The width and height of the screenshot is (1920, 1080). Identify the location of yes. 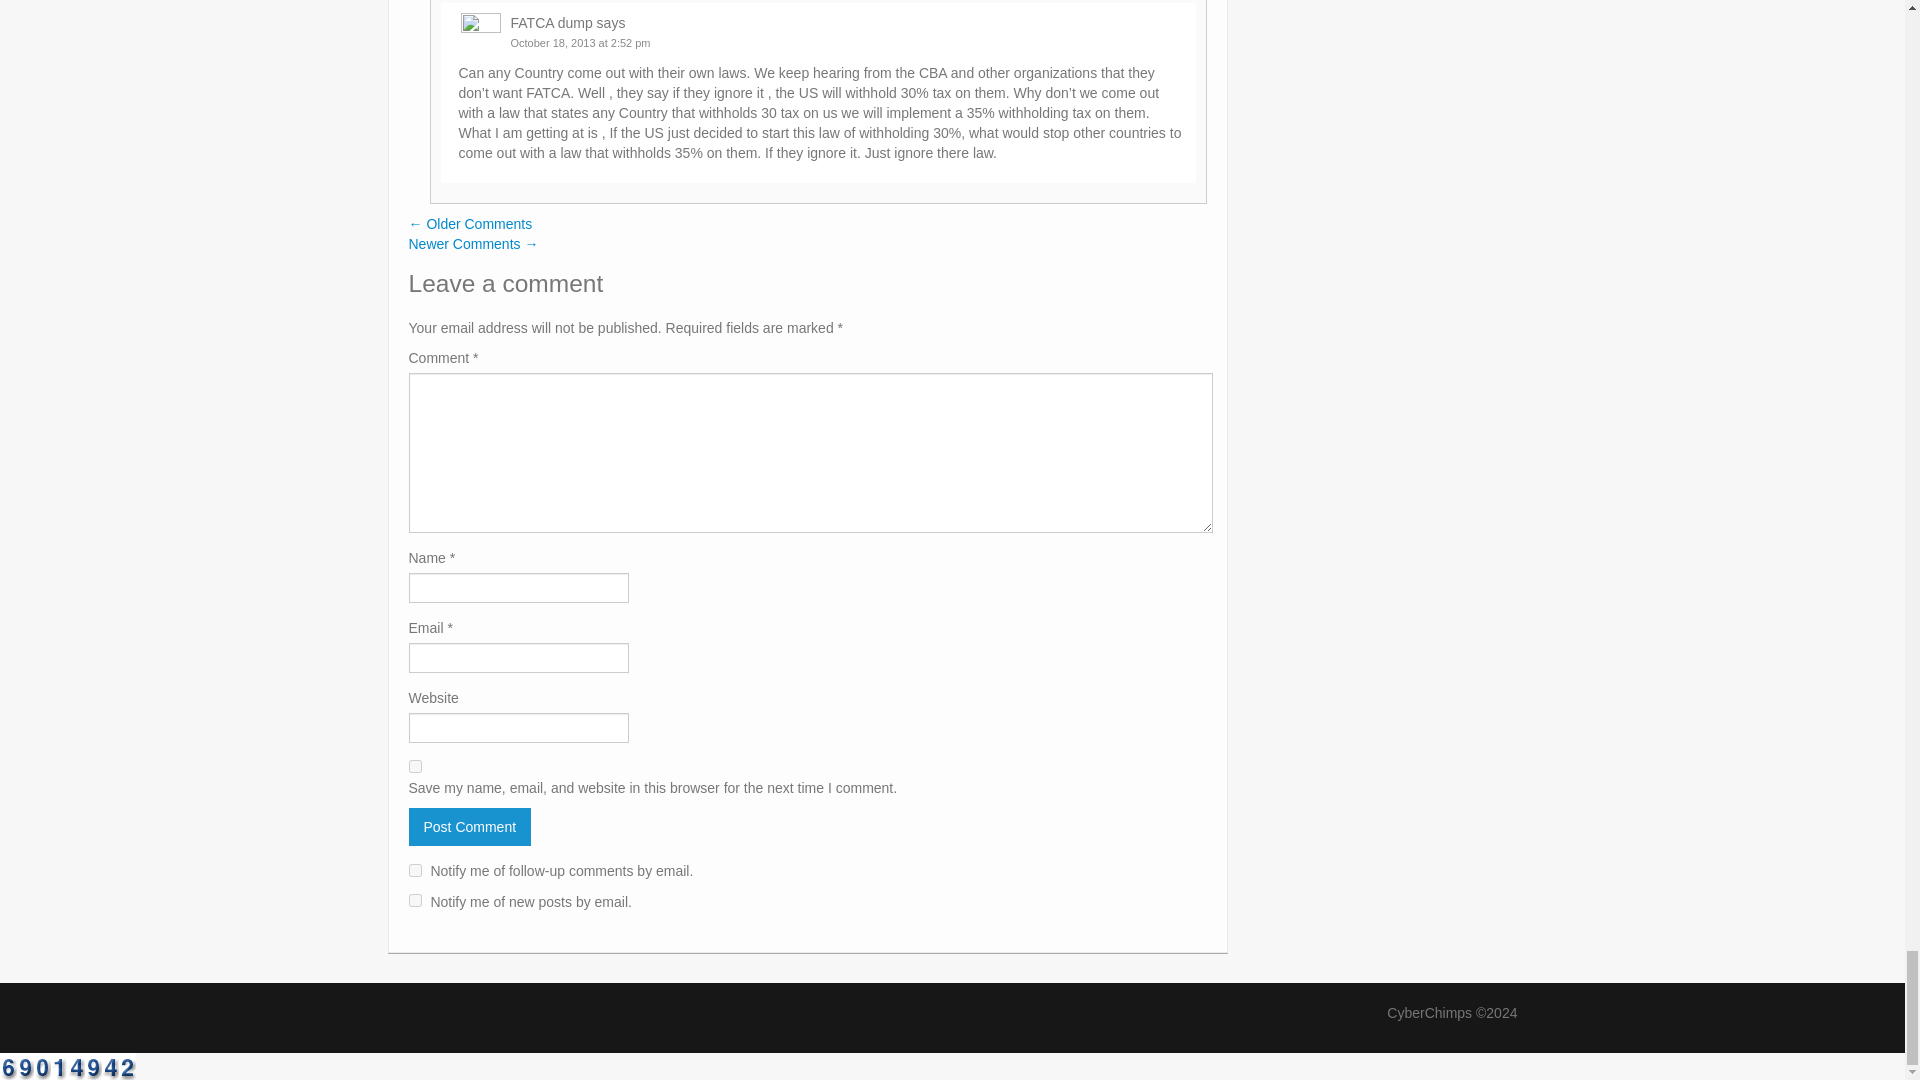
(414, 766).